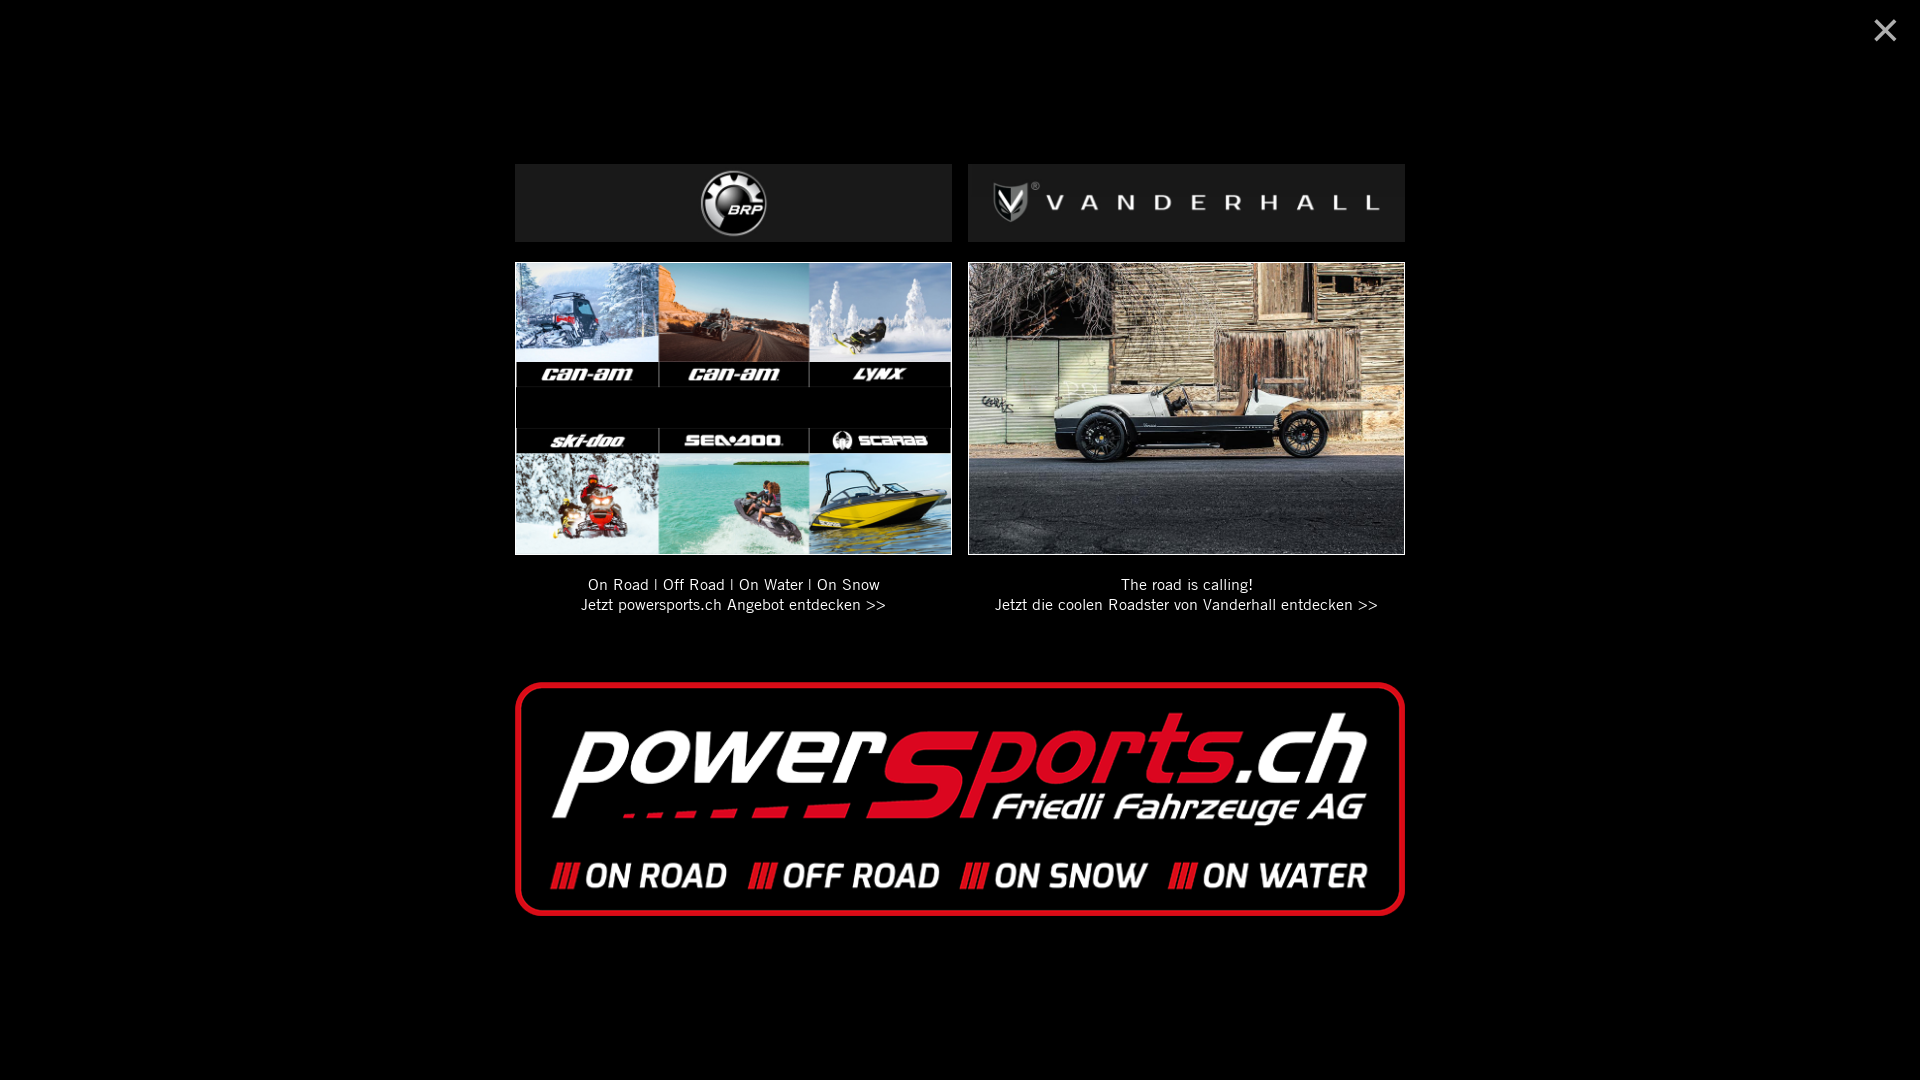 The height and width of the screenshot is (1080, 1920). Describe the element at coordinates (1519, 35) in the screenshot. I see `Kontakt` at that location.